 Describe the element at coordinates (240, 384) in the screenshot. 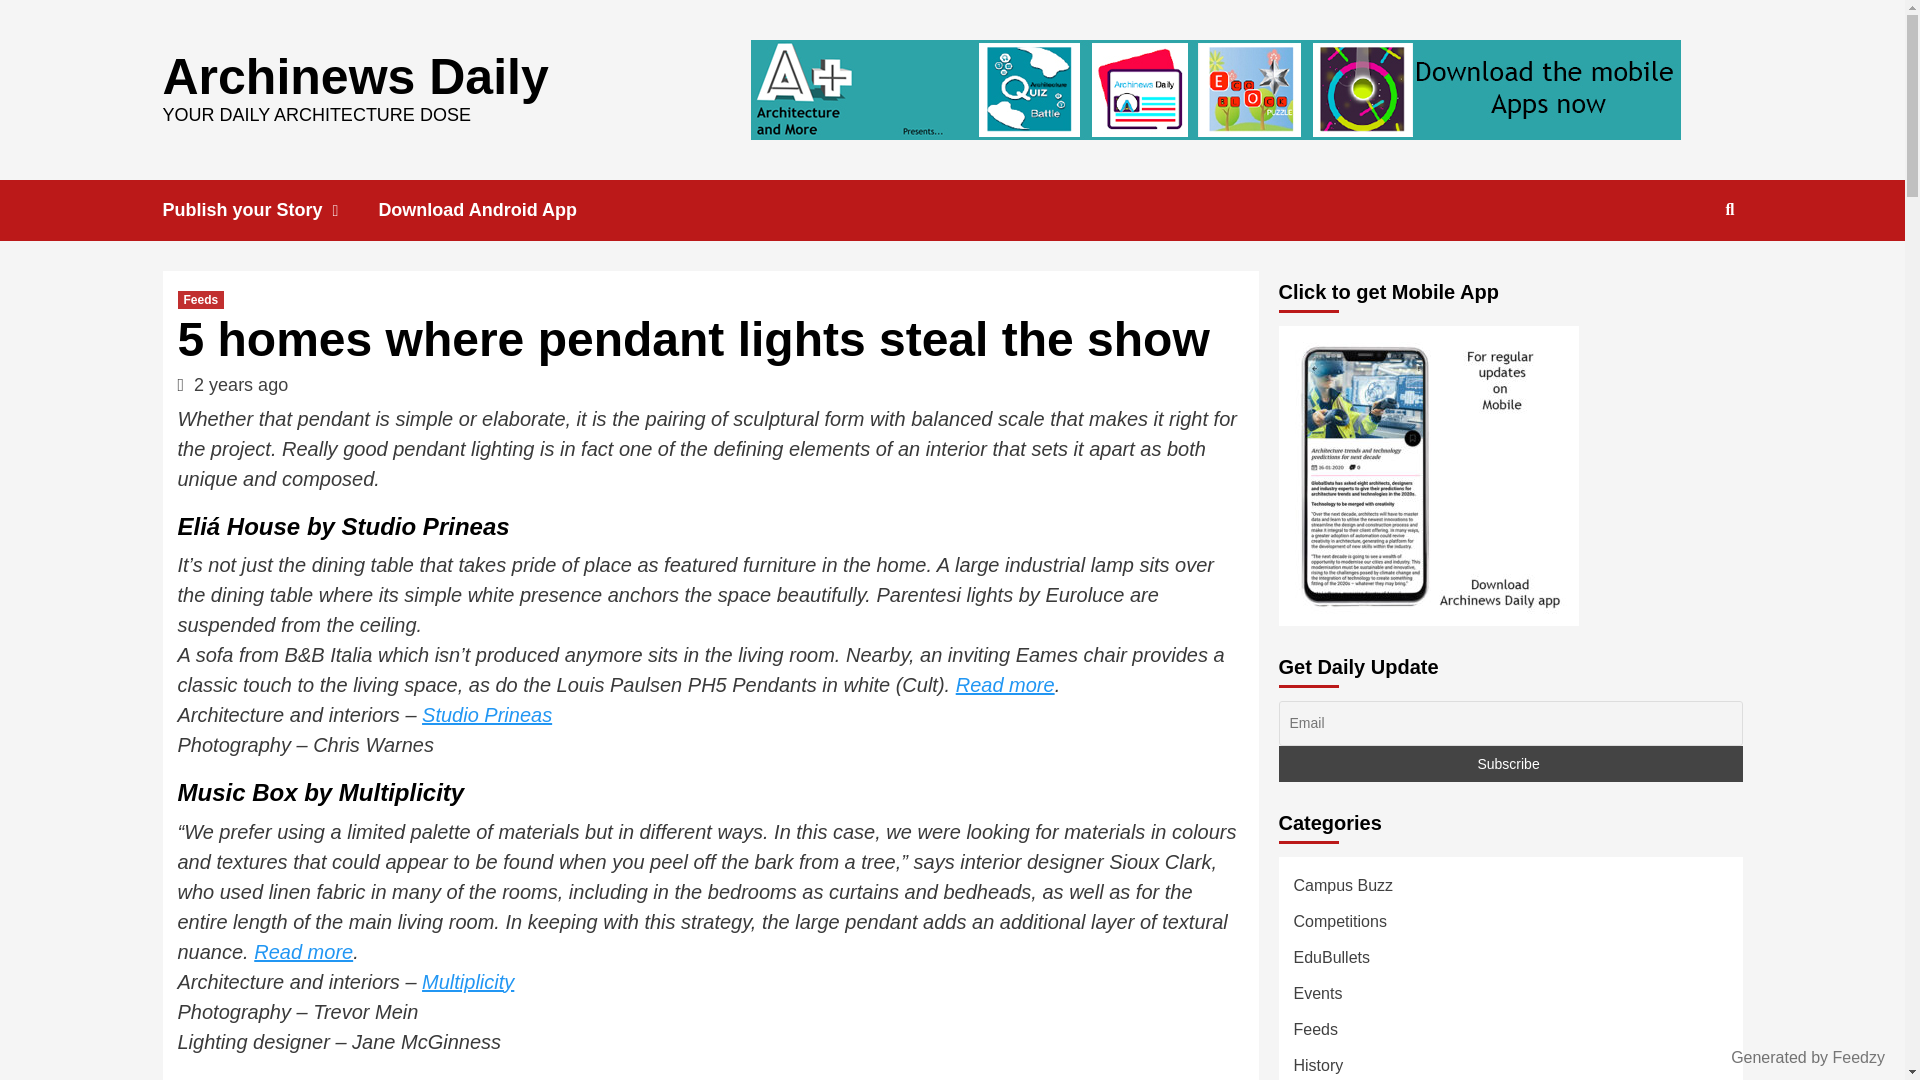

I see `2 years ago` at that location.